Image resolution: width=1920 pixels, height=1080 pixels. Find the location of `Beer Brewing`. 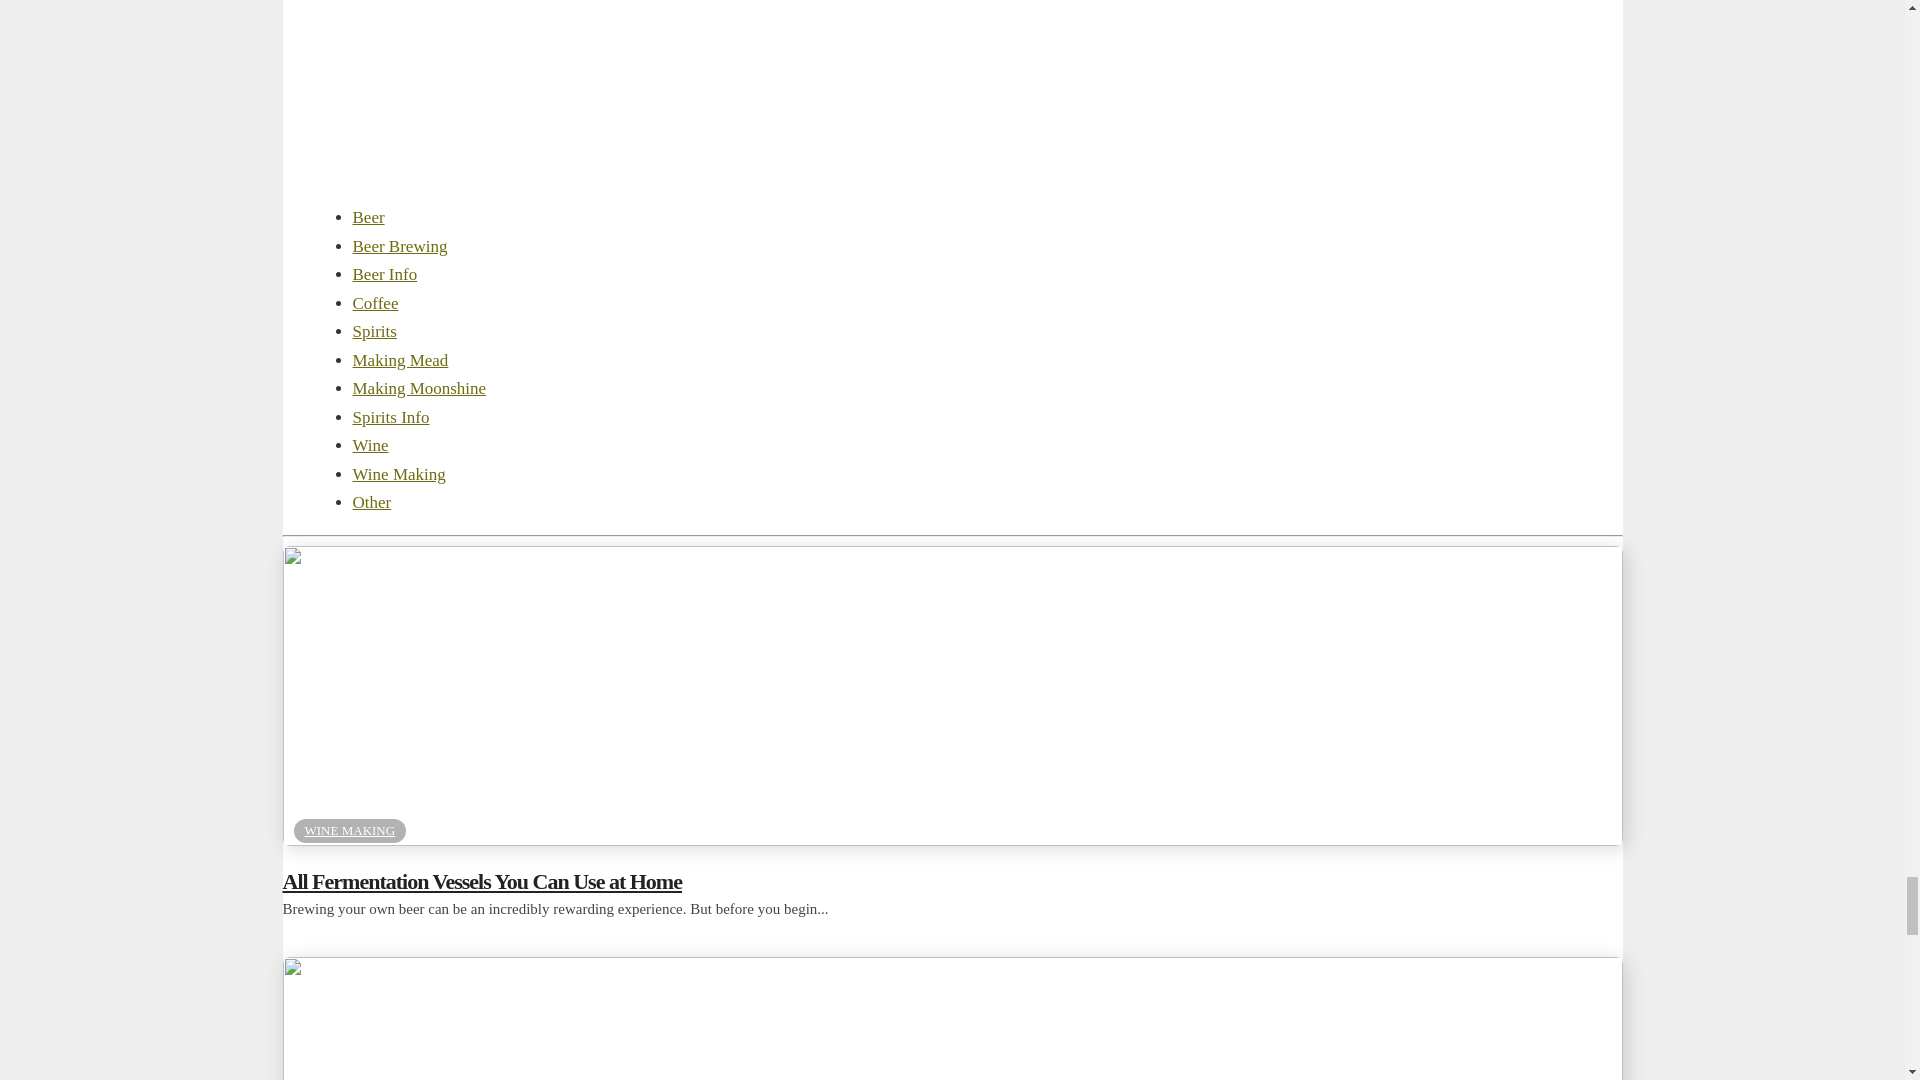

Beer Brewing is located at coordinates (399, 246).